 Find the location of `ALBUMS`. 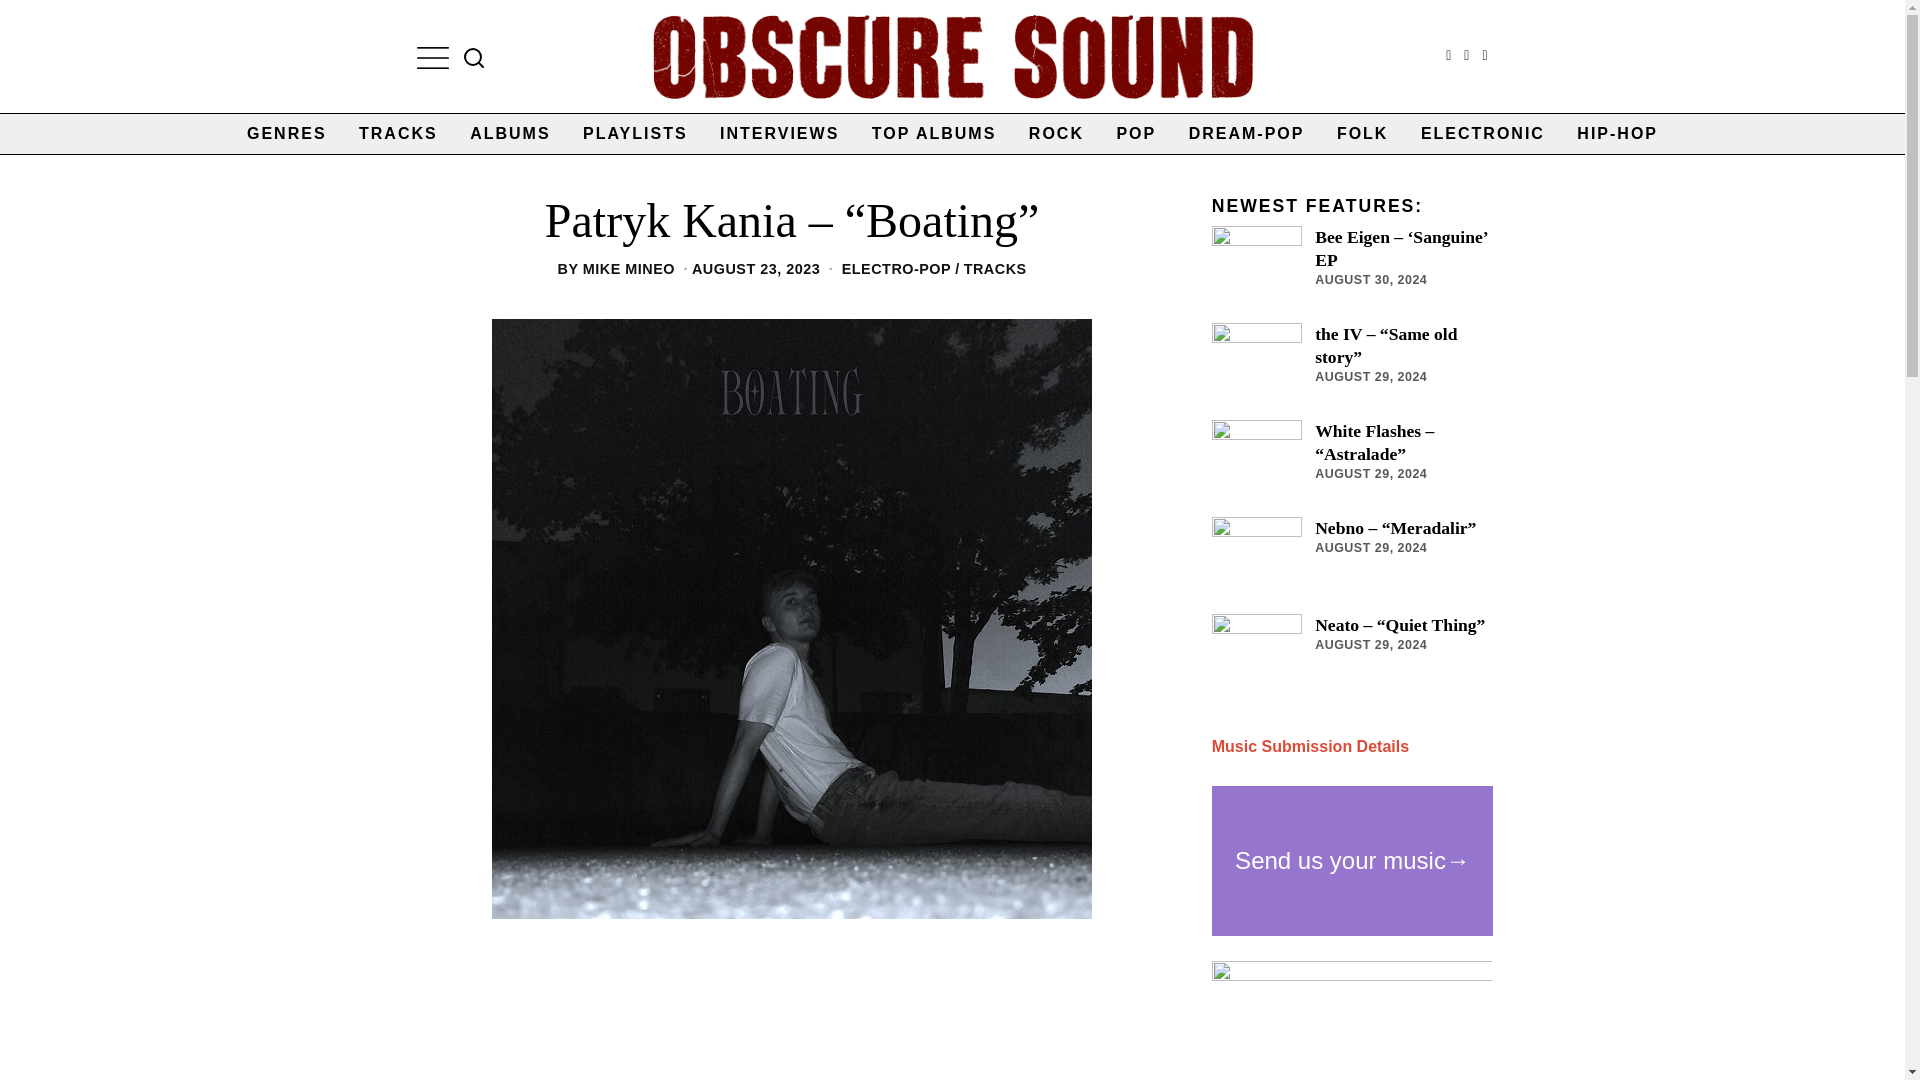

ALBUMS is located at coordinates (510, 134).